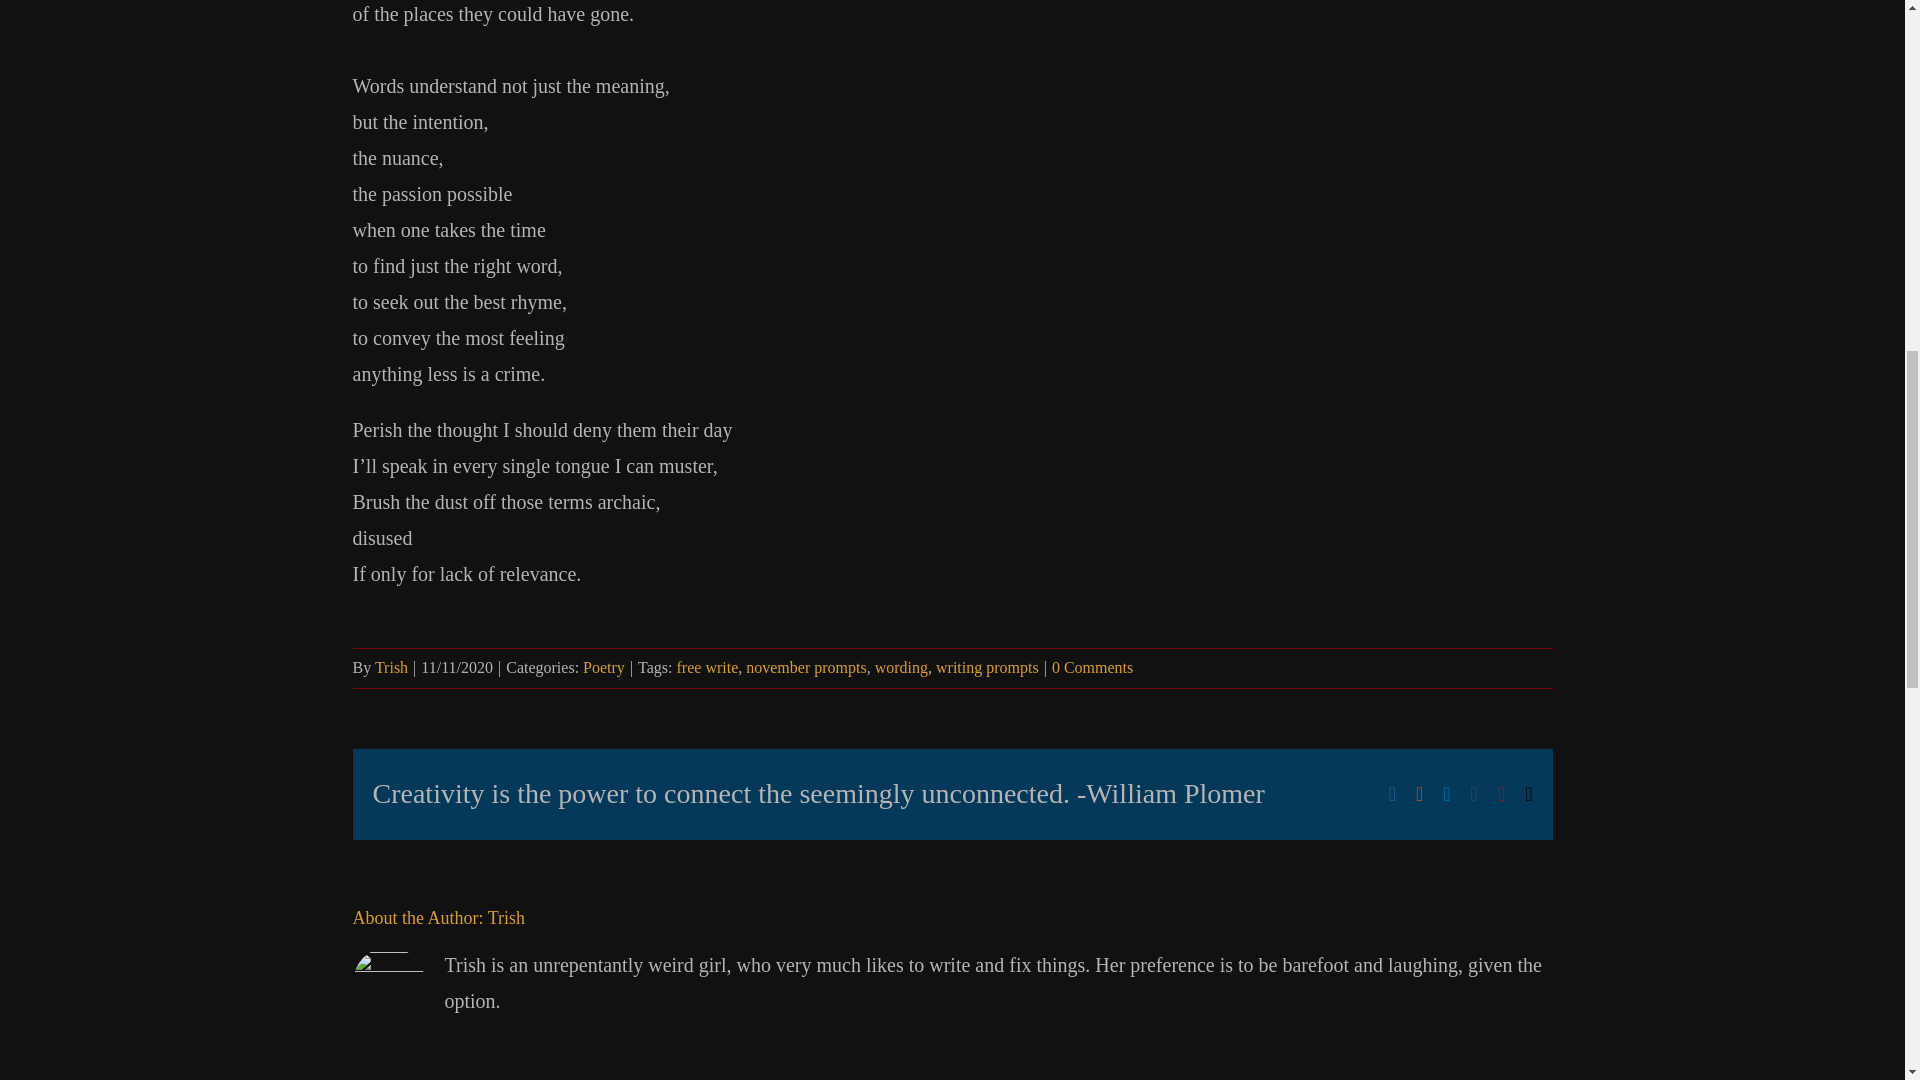 This screenshot has width=1920, height=1080. What do you see at coordinates (806, 667) in the screenshot?
I see `november prompts` at bounding box center [806, 667].